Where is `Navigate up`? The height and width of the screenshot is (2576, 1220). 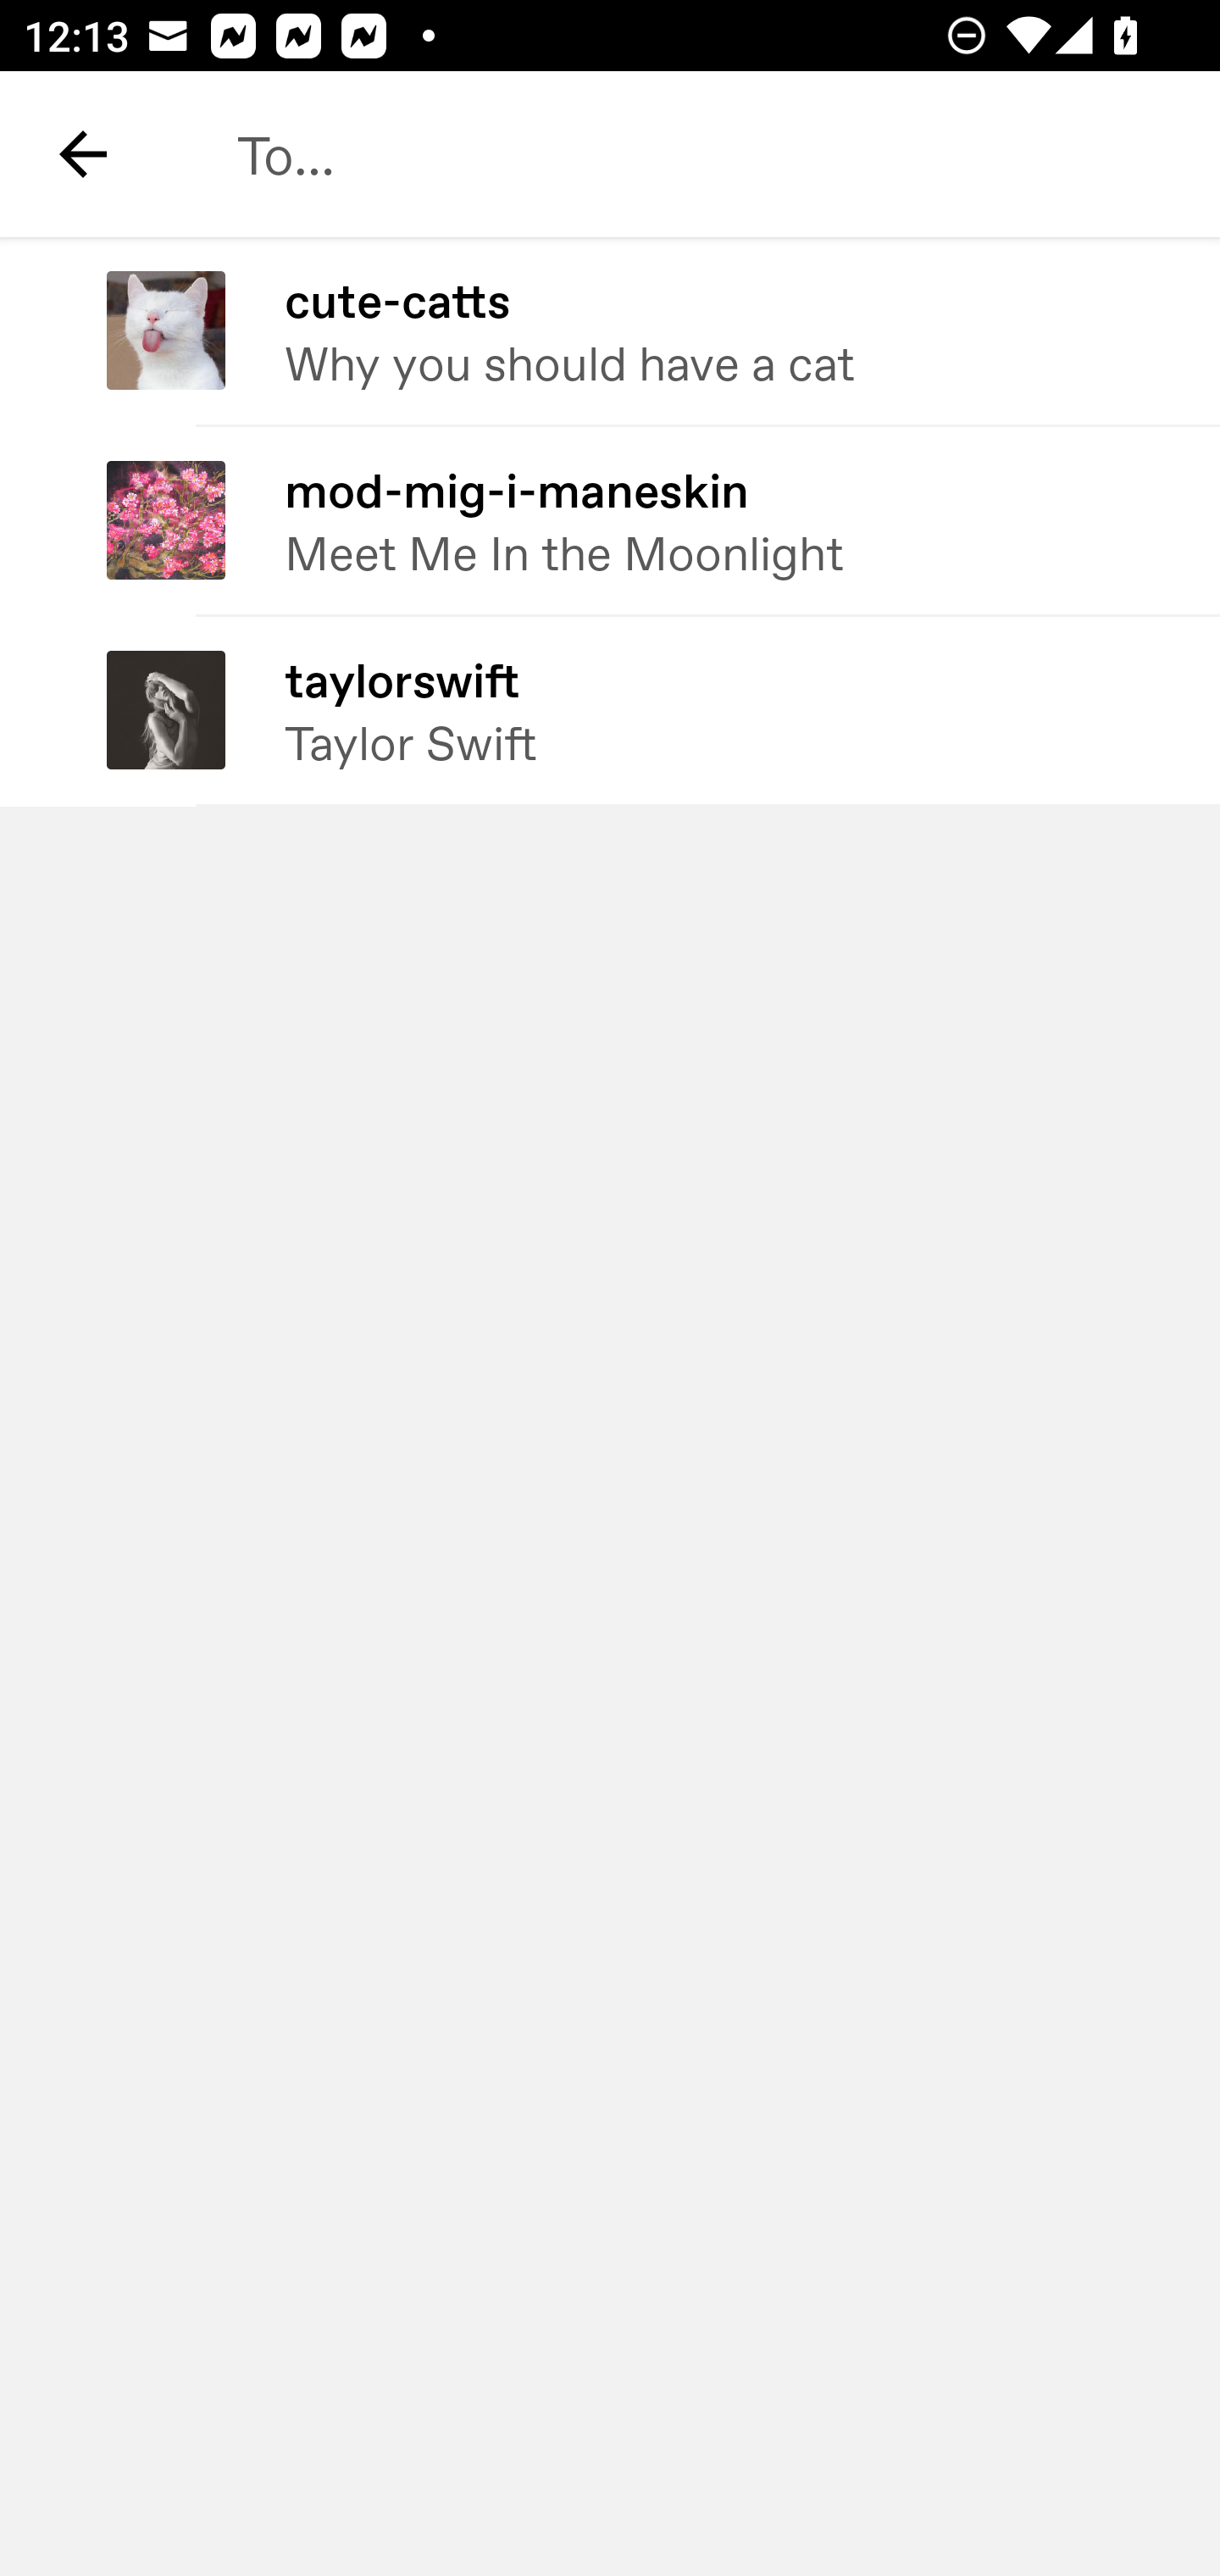 Navigate up is located at coordinates (83, 154).